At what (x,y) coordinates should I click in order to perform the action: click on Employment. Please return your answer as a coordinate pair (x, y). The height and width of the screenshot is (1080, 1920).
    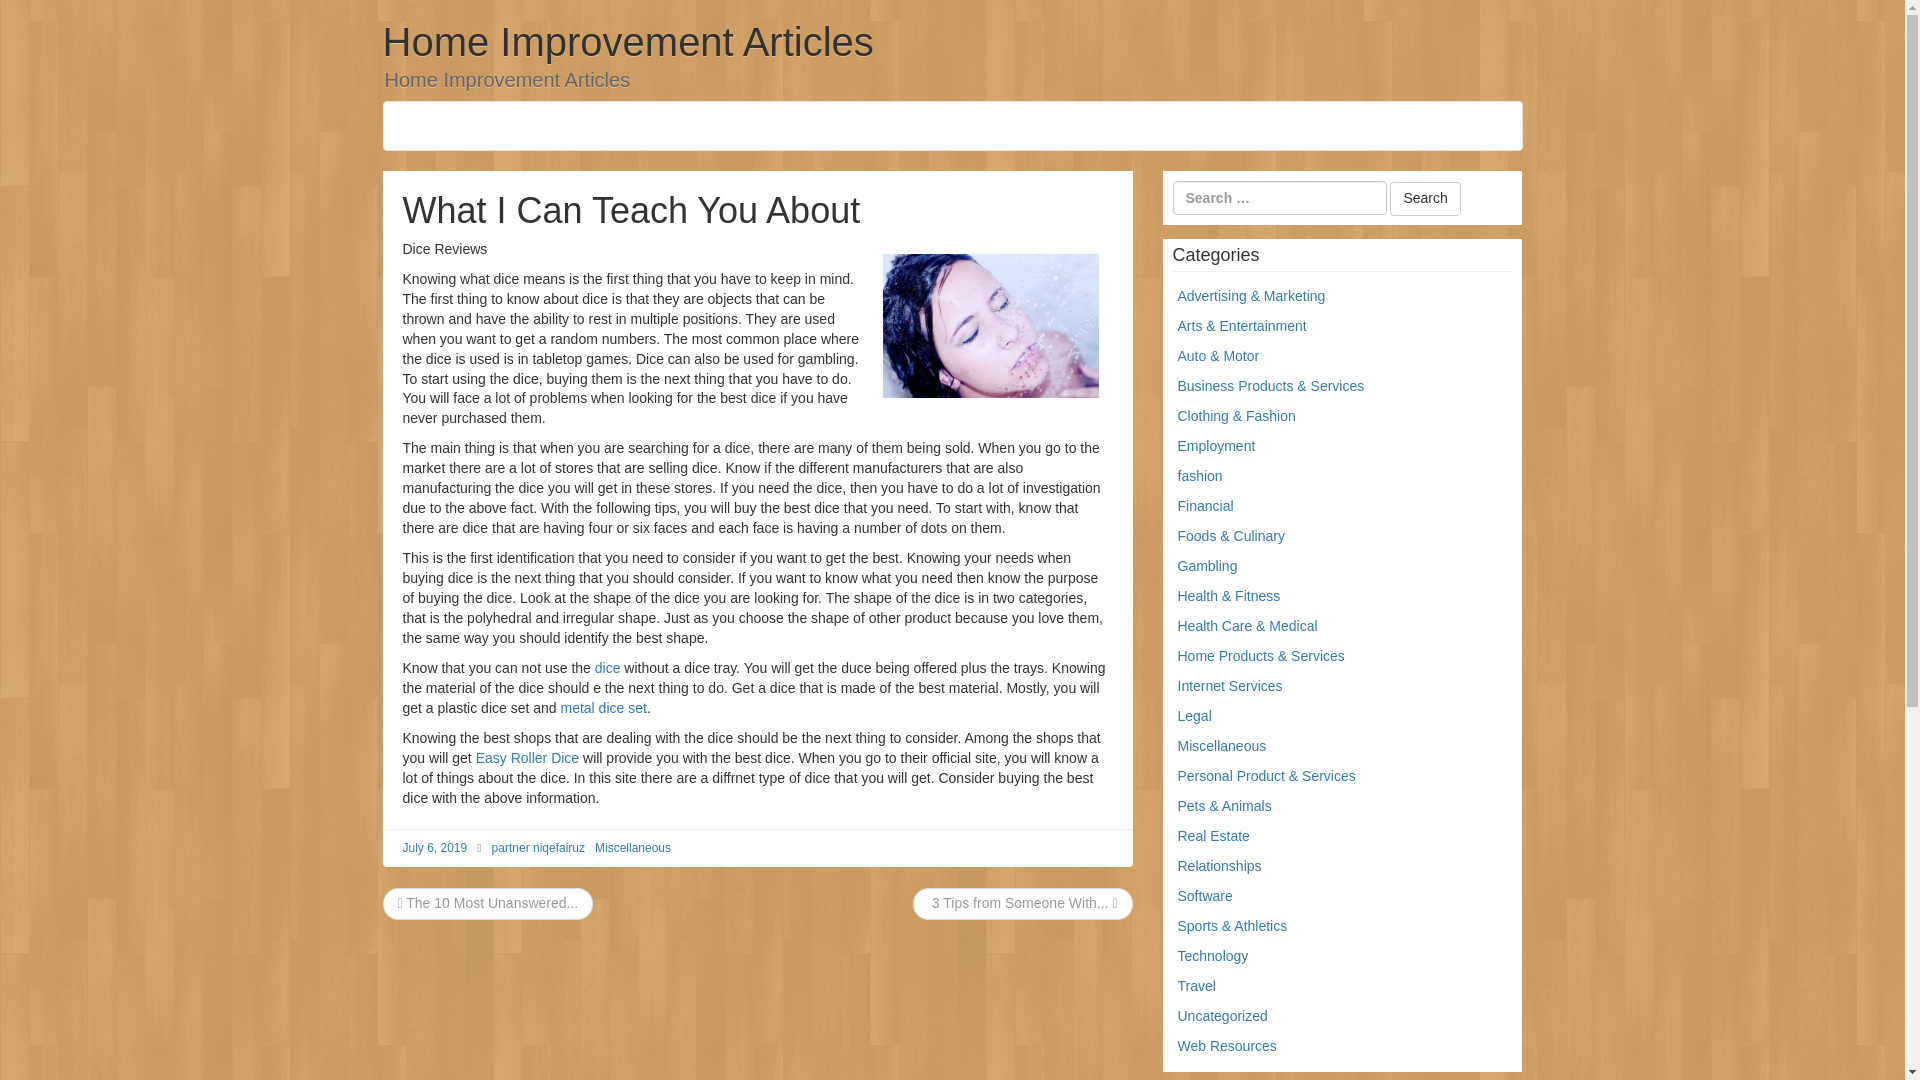
    Looking at the image, I should click on (1216, 446).